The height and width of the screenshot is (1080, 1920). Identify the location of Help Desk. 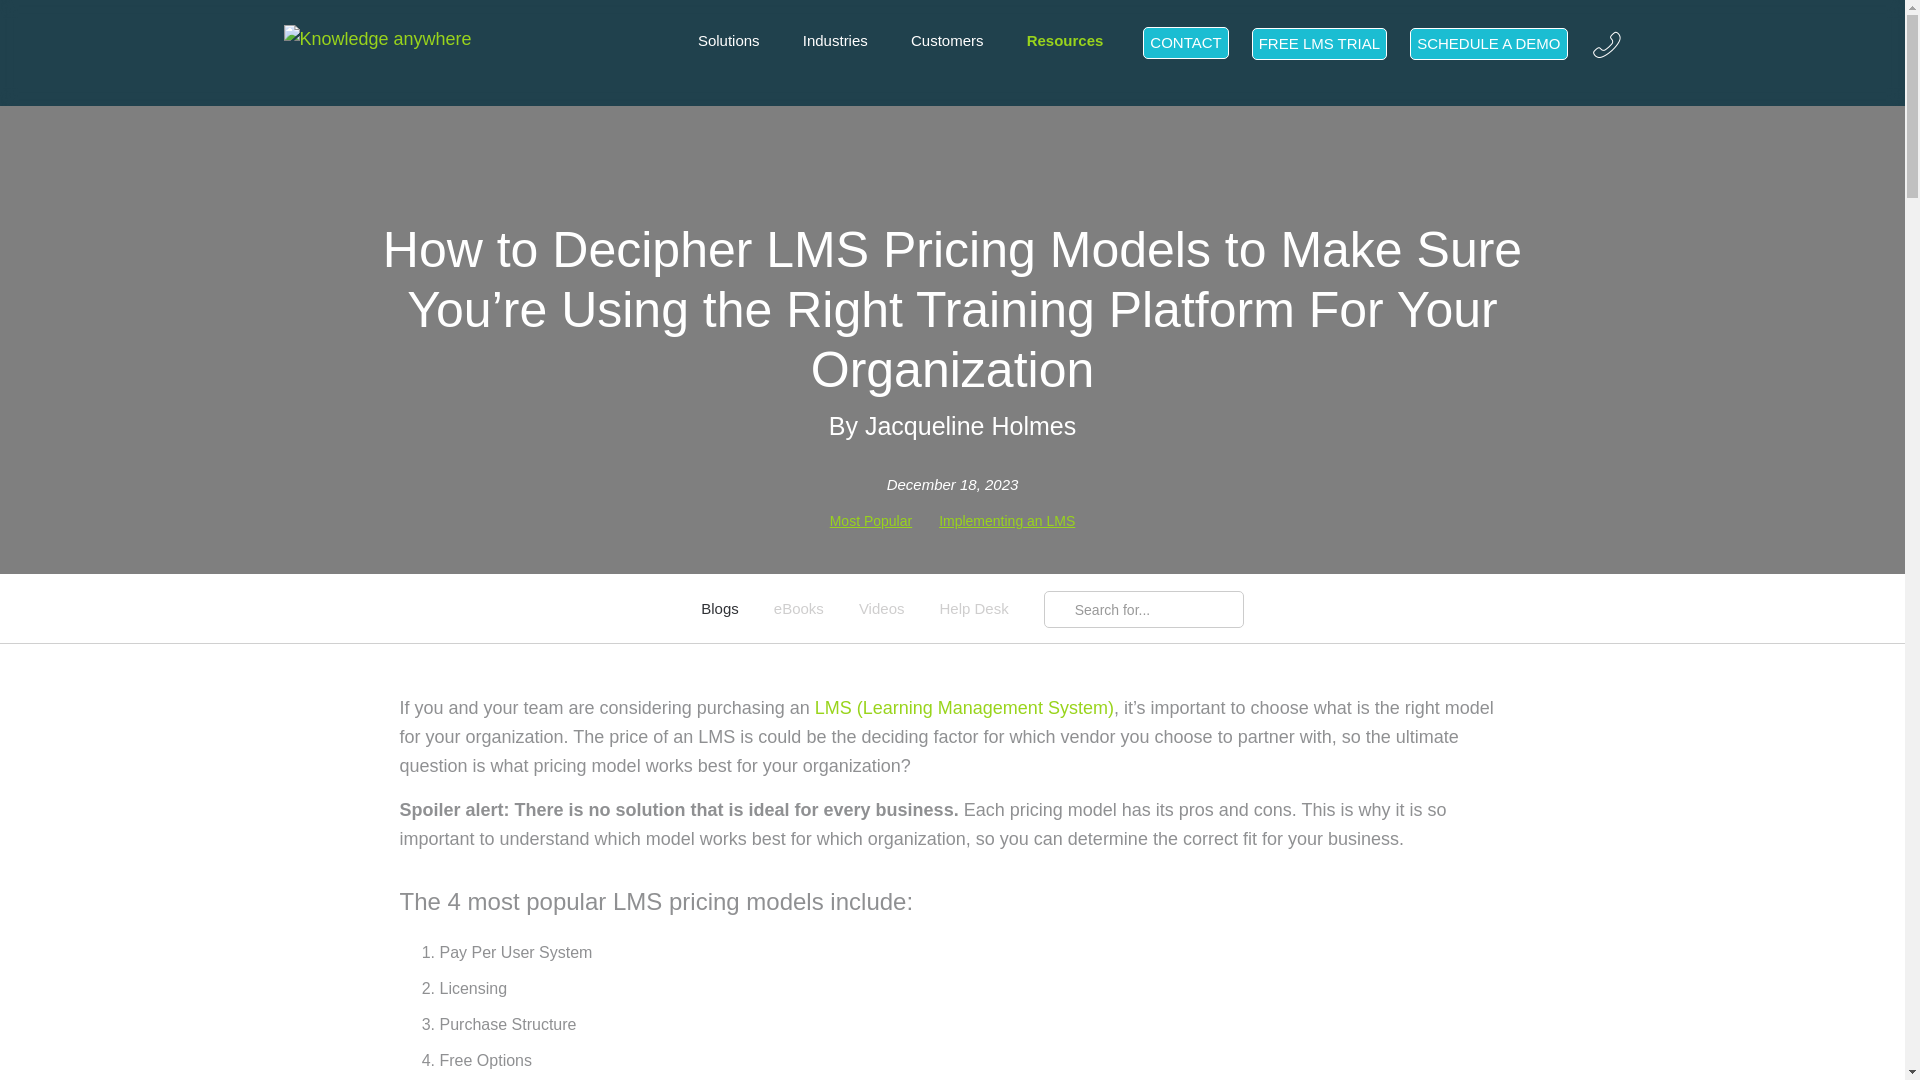
(974, 608).